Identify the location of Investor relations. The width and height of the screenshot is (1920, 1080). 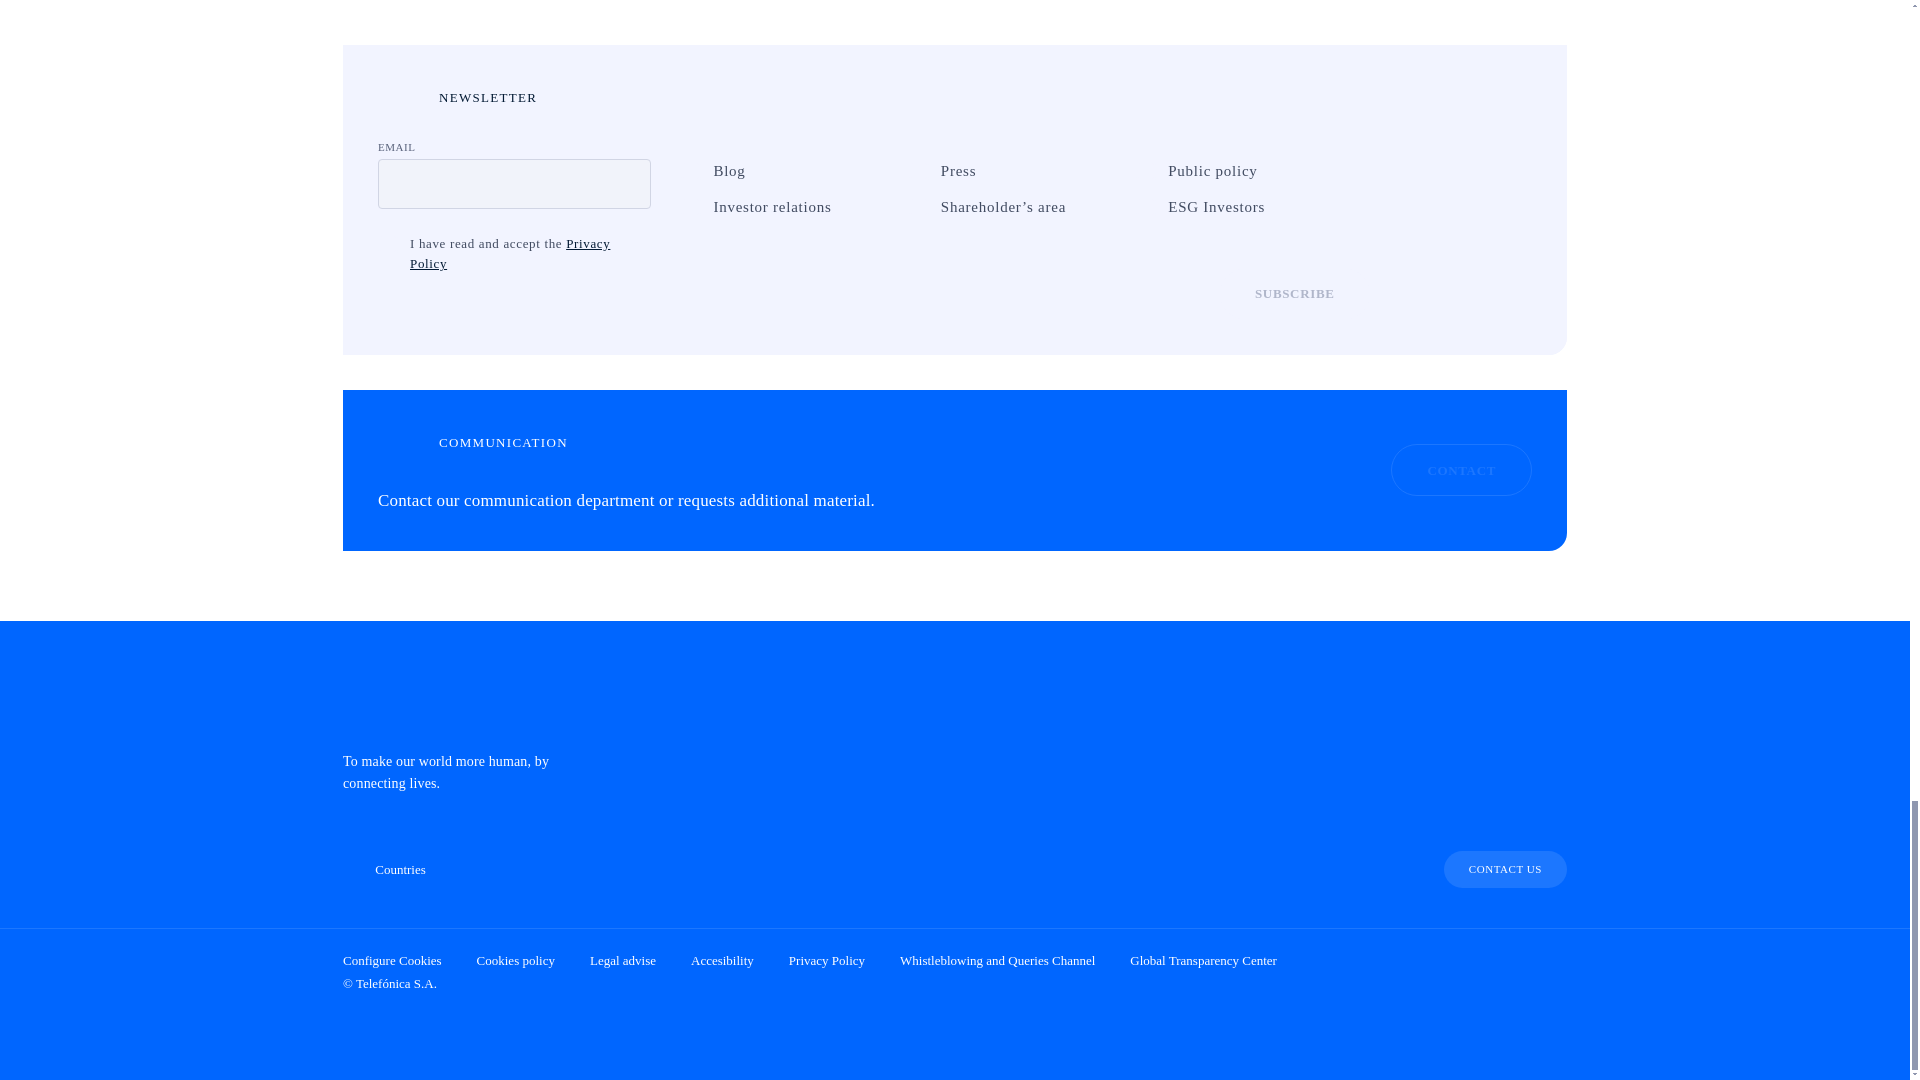
(690, 206).